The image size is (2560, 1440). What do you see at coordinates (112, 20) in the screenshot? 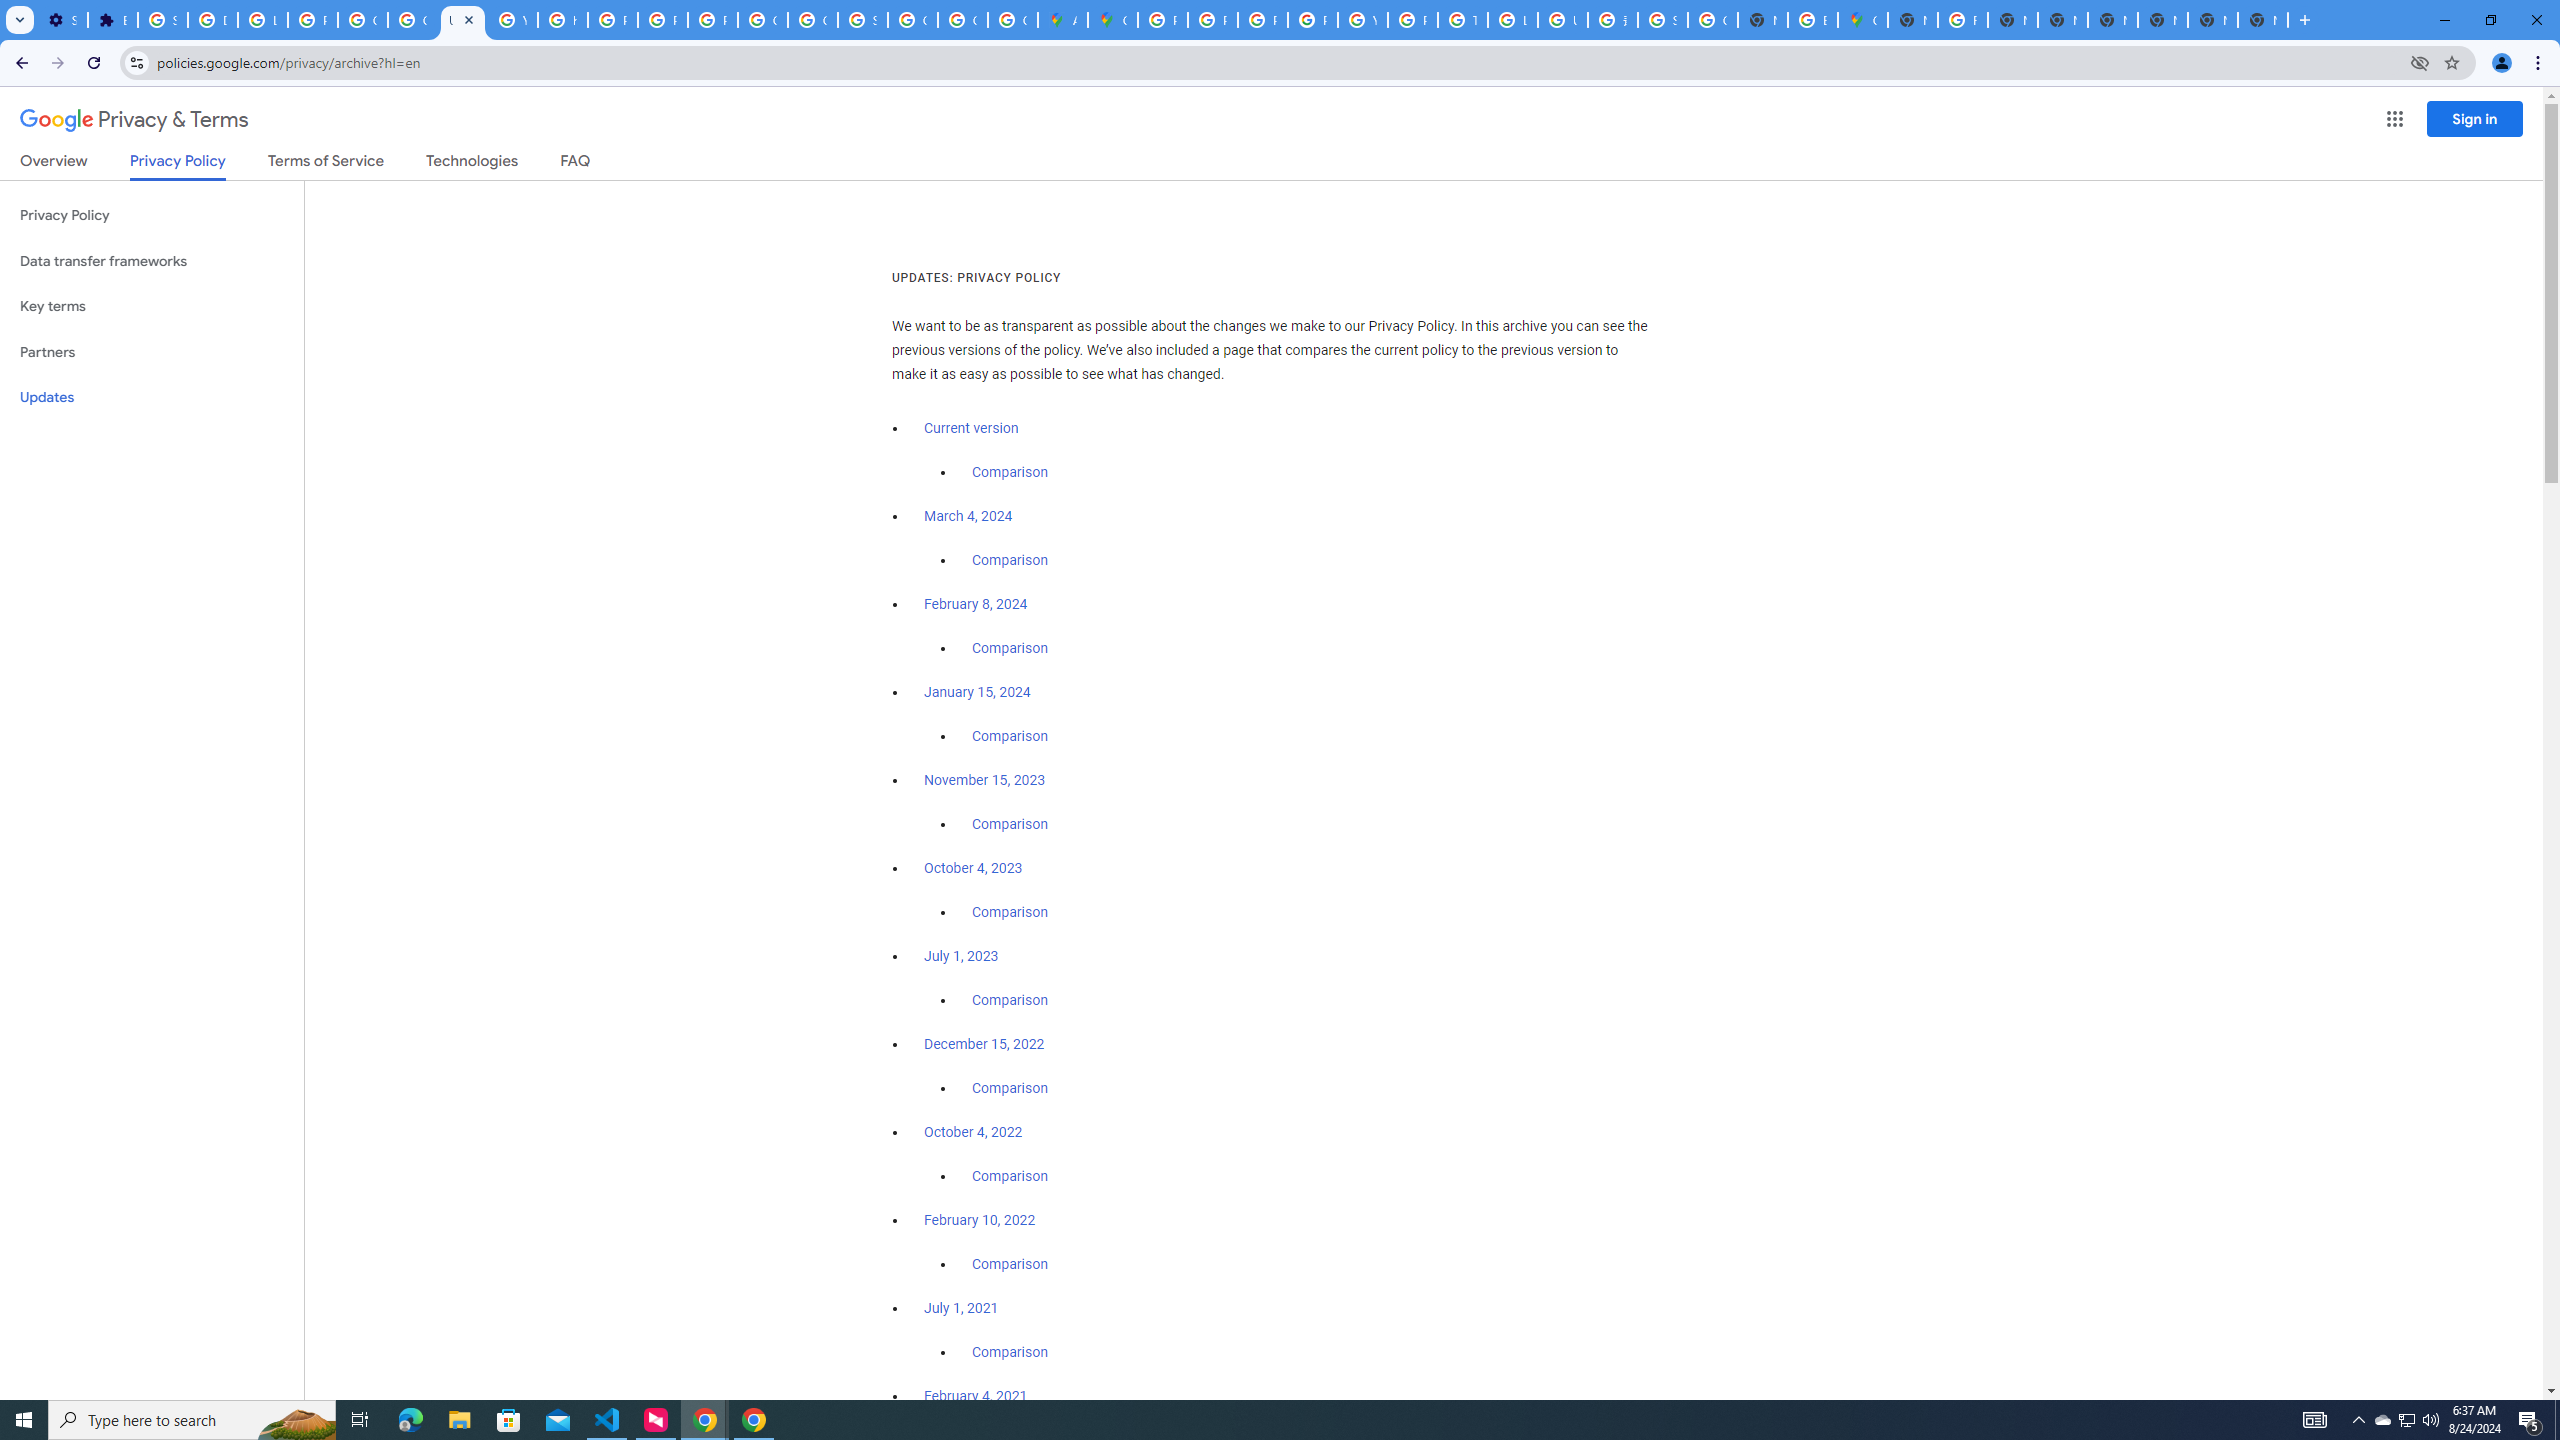
I see `Extensions` at bounding box center [112, 20].